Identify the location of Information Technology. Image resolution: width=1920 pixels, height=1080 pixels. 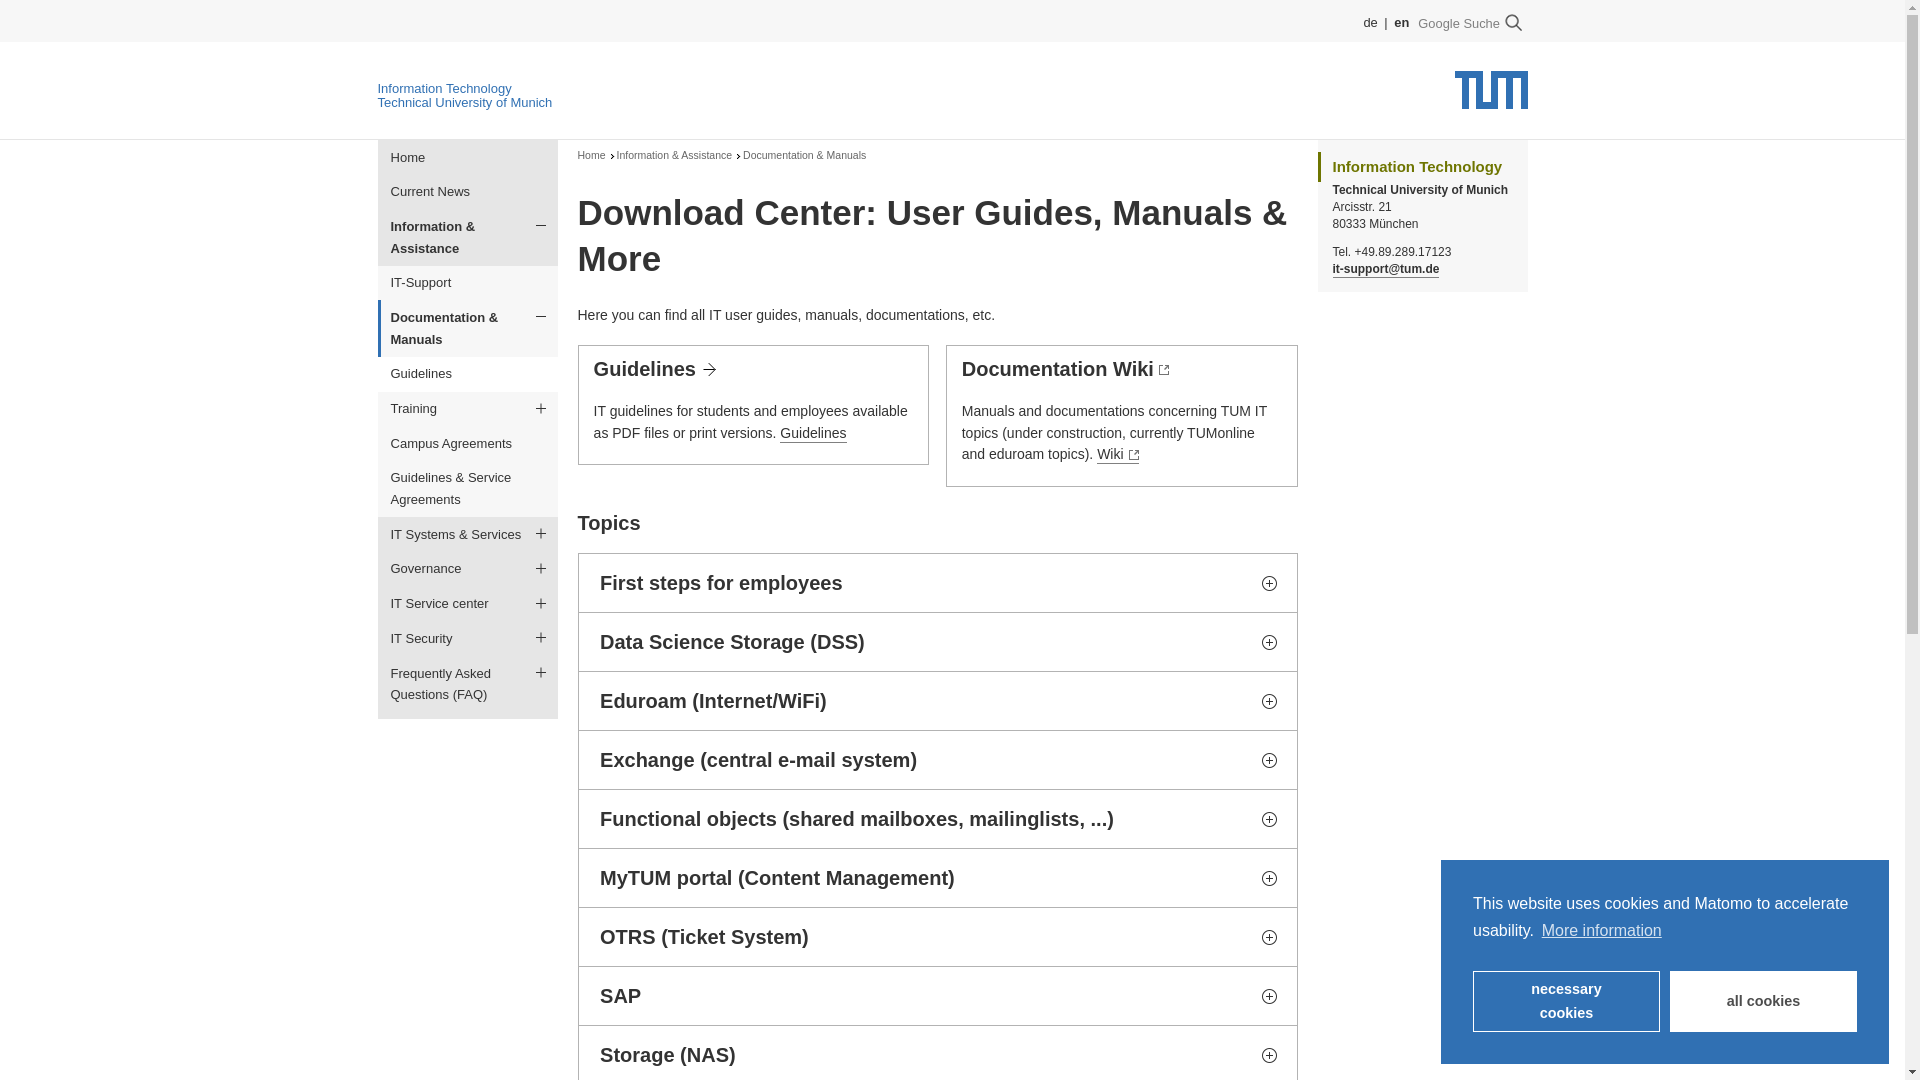
(445, 88).